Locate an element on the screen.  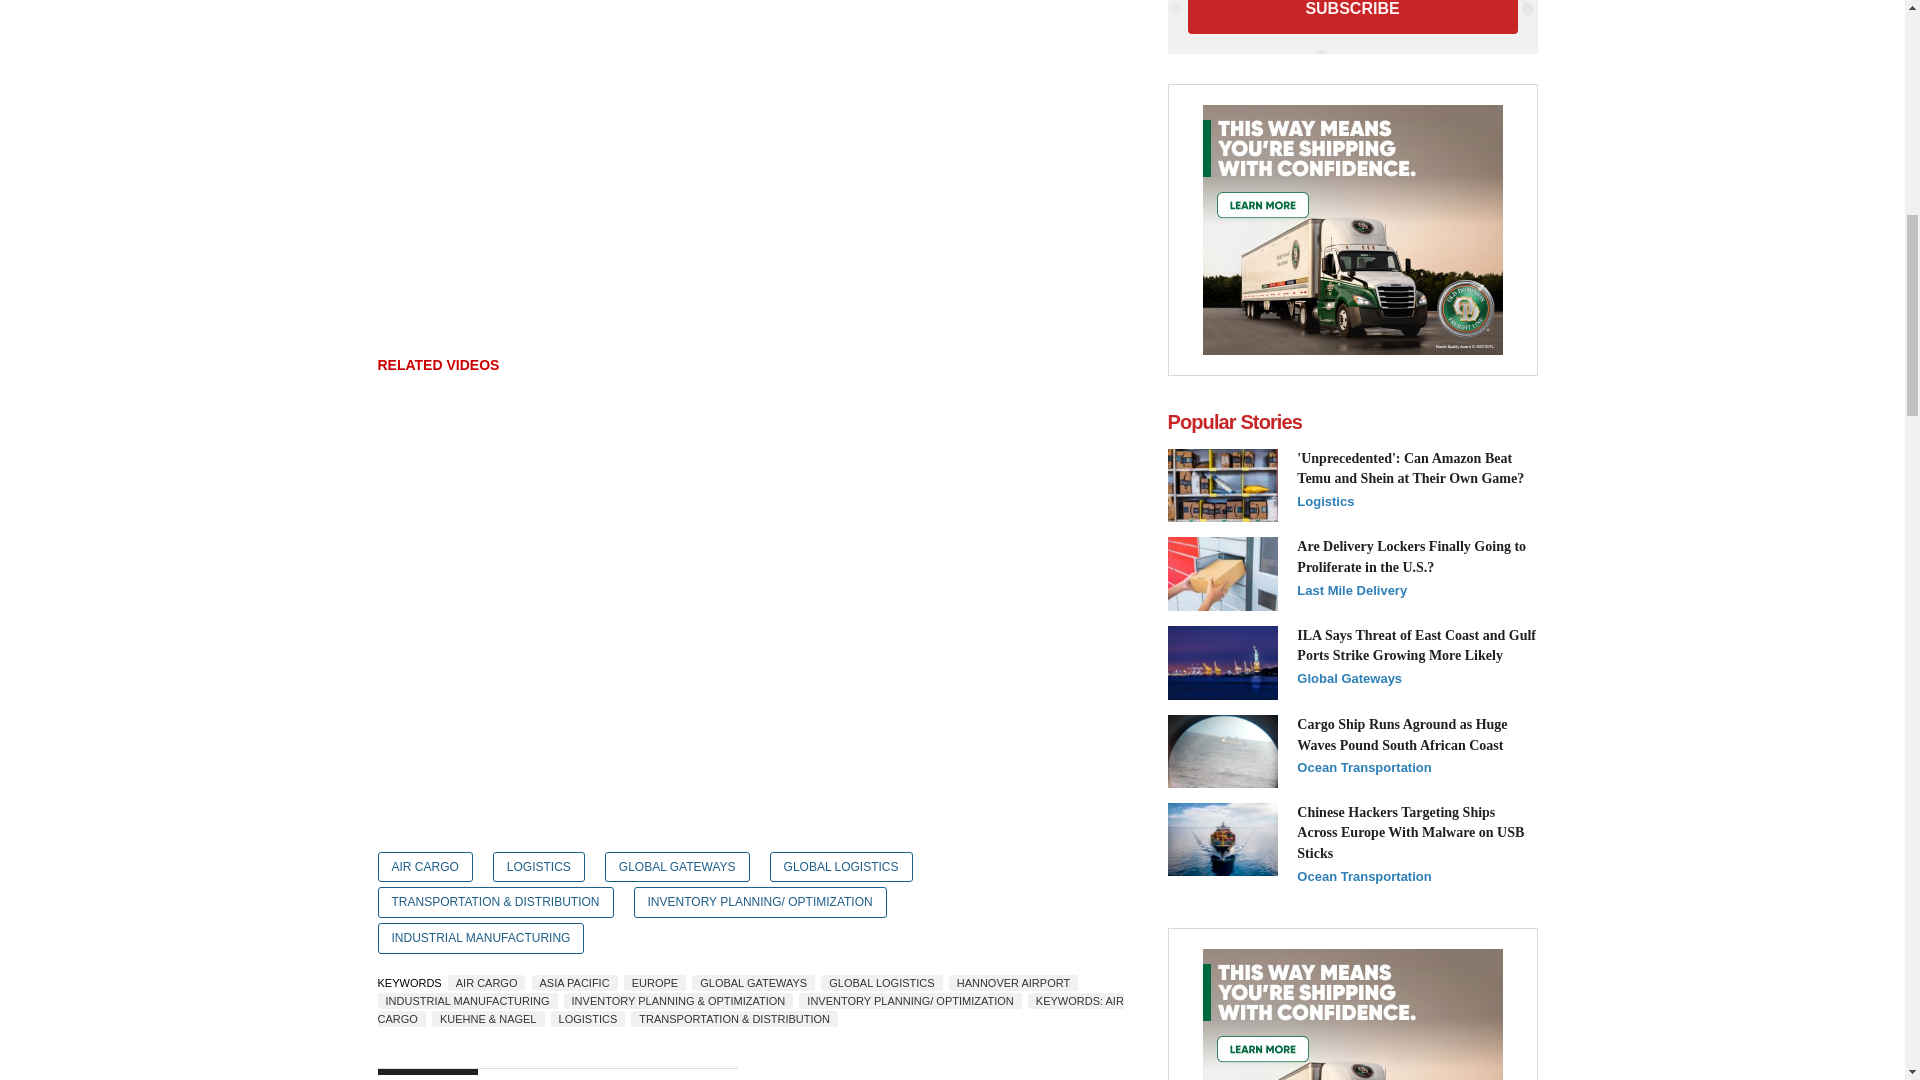
south-africa-ship-aground-SAMSA.png is located at coordinates (1222, 751).